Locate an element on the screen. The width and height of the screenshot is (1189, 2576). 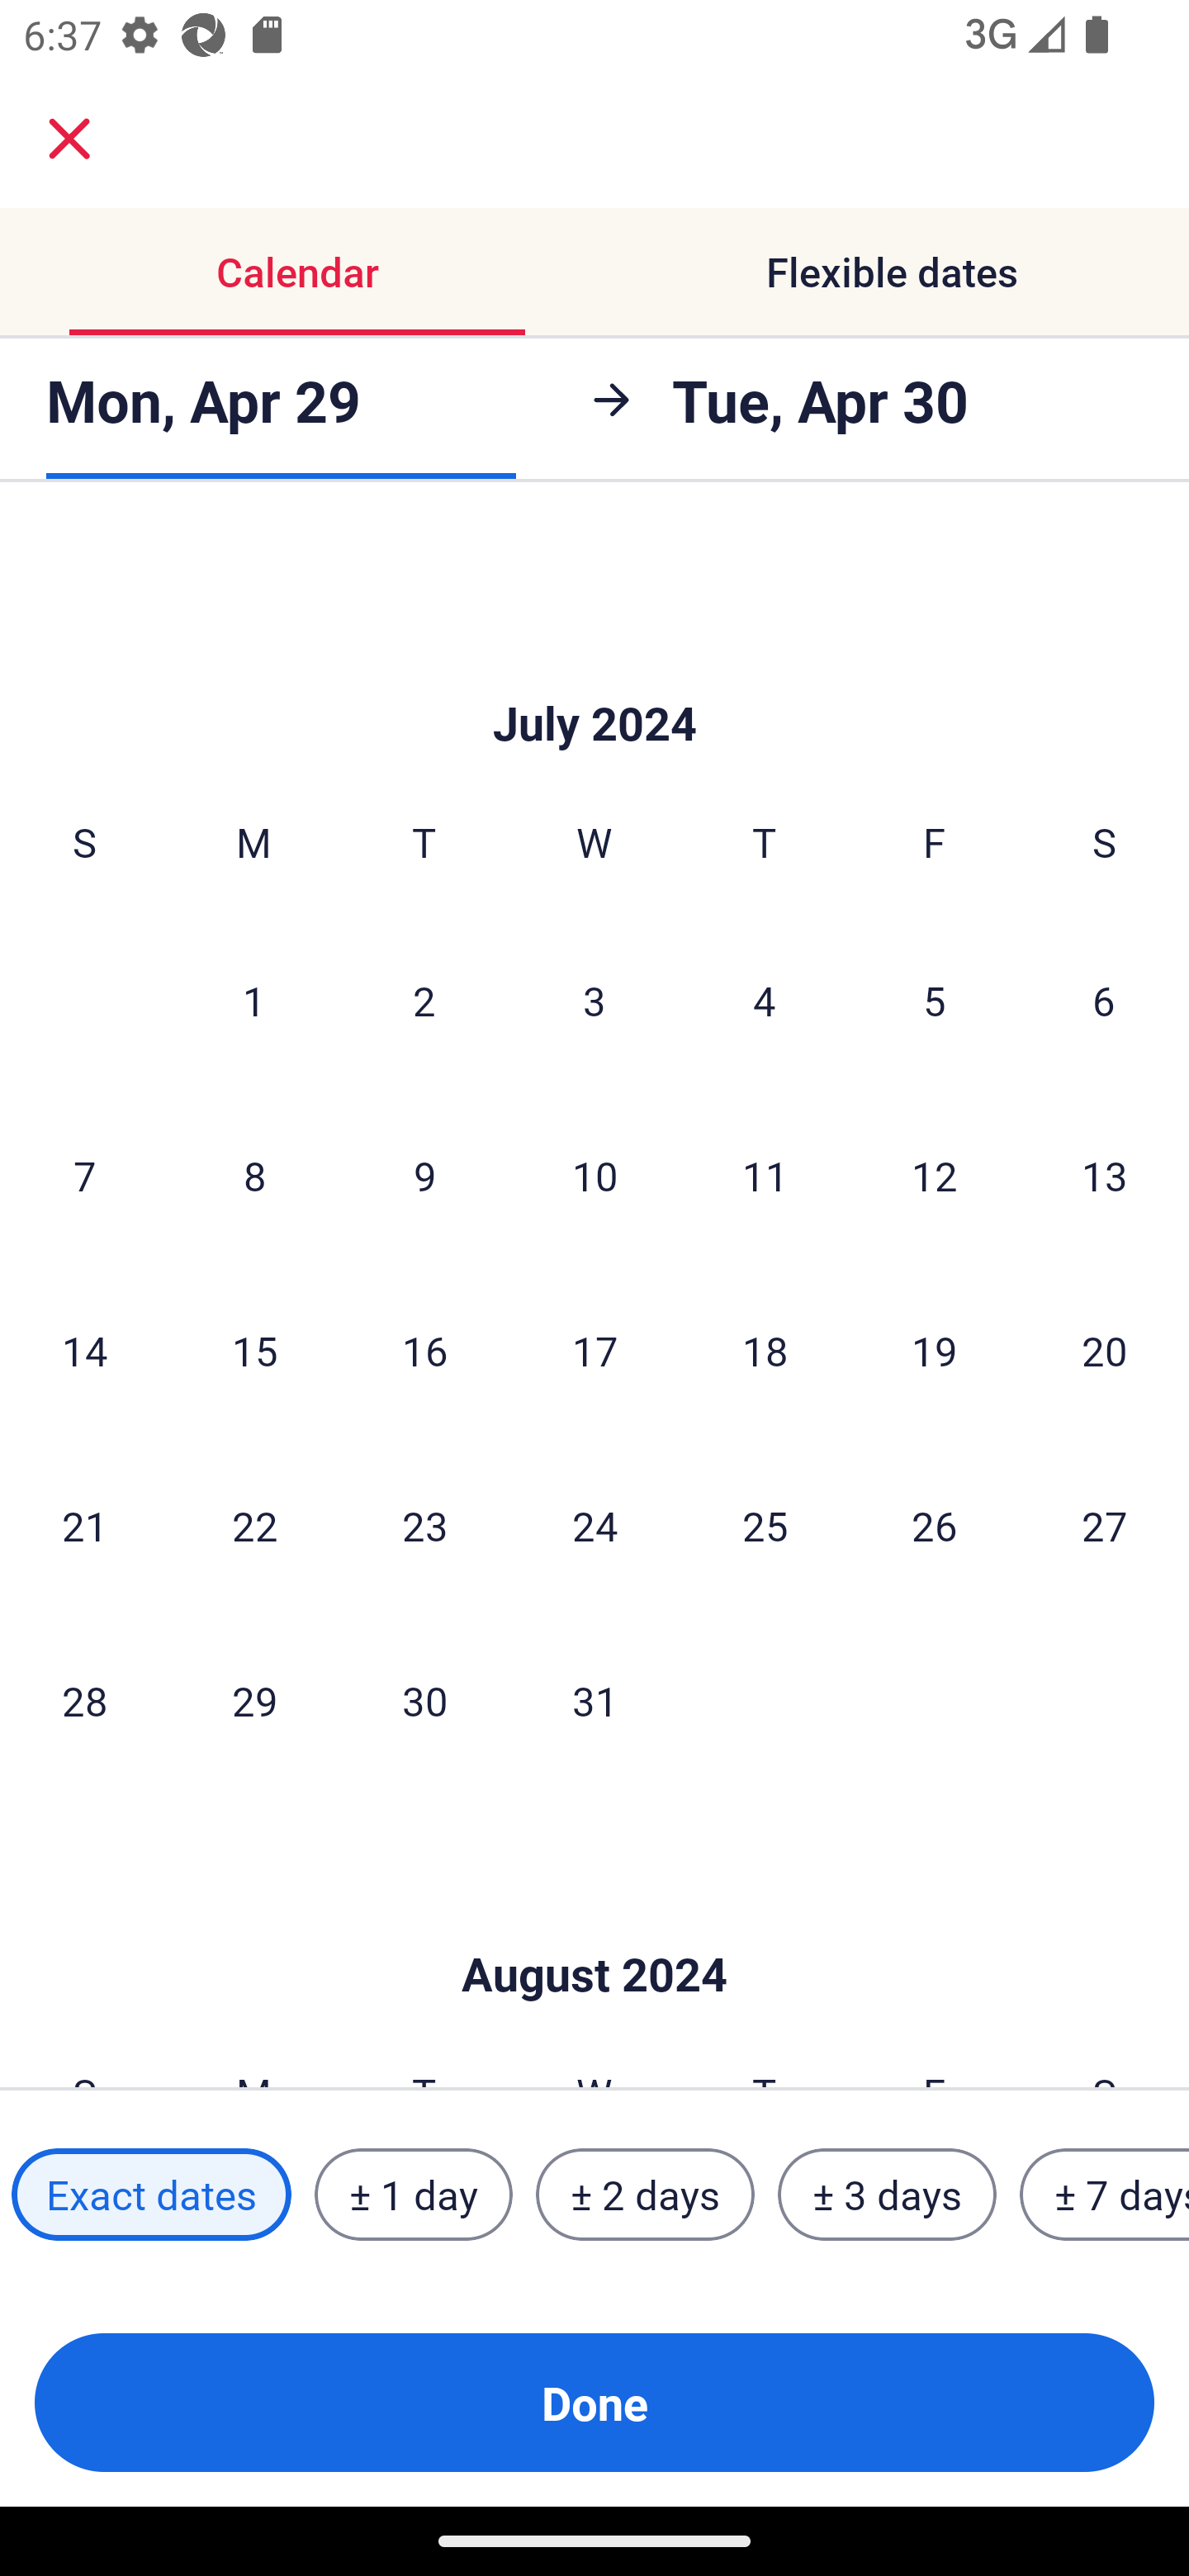
Exact dates is located at coordinates (151, 2195).